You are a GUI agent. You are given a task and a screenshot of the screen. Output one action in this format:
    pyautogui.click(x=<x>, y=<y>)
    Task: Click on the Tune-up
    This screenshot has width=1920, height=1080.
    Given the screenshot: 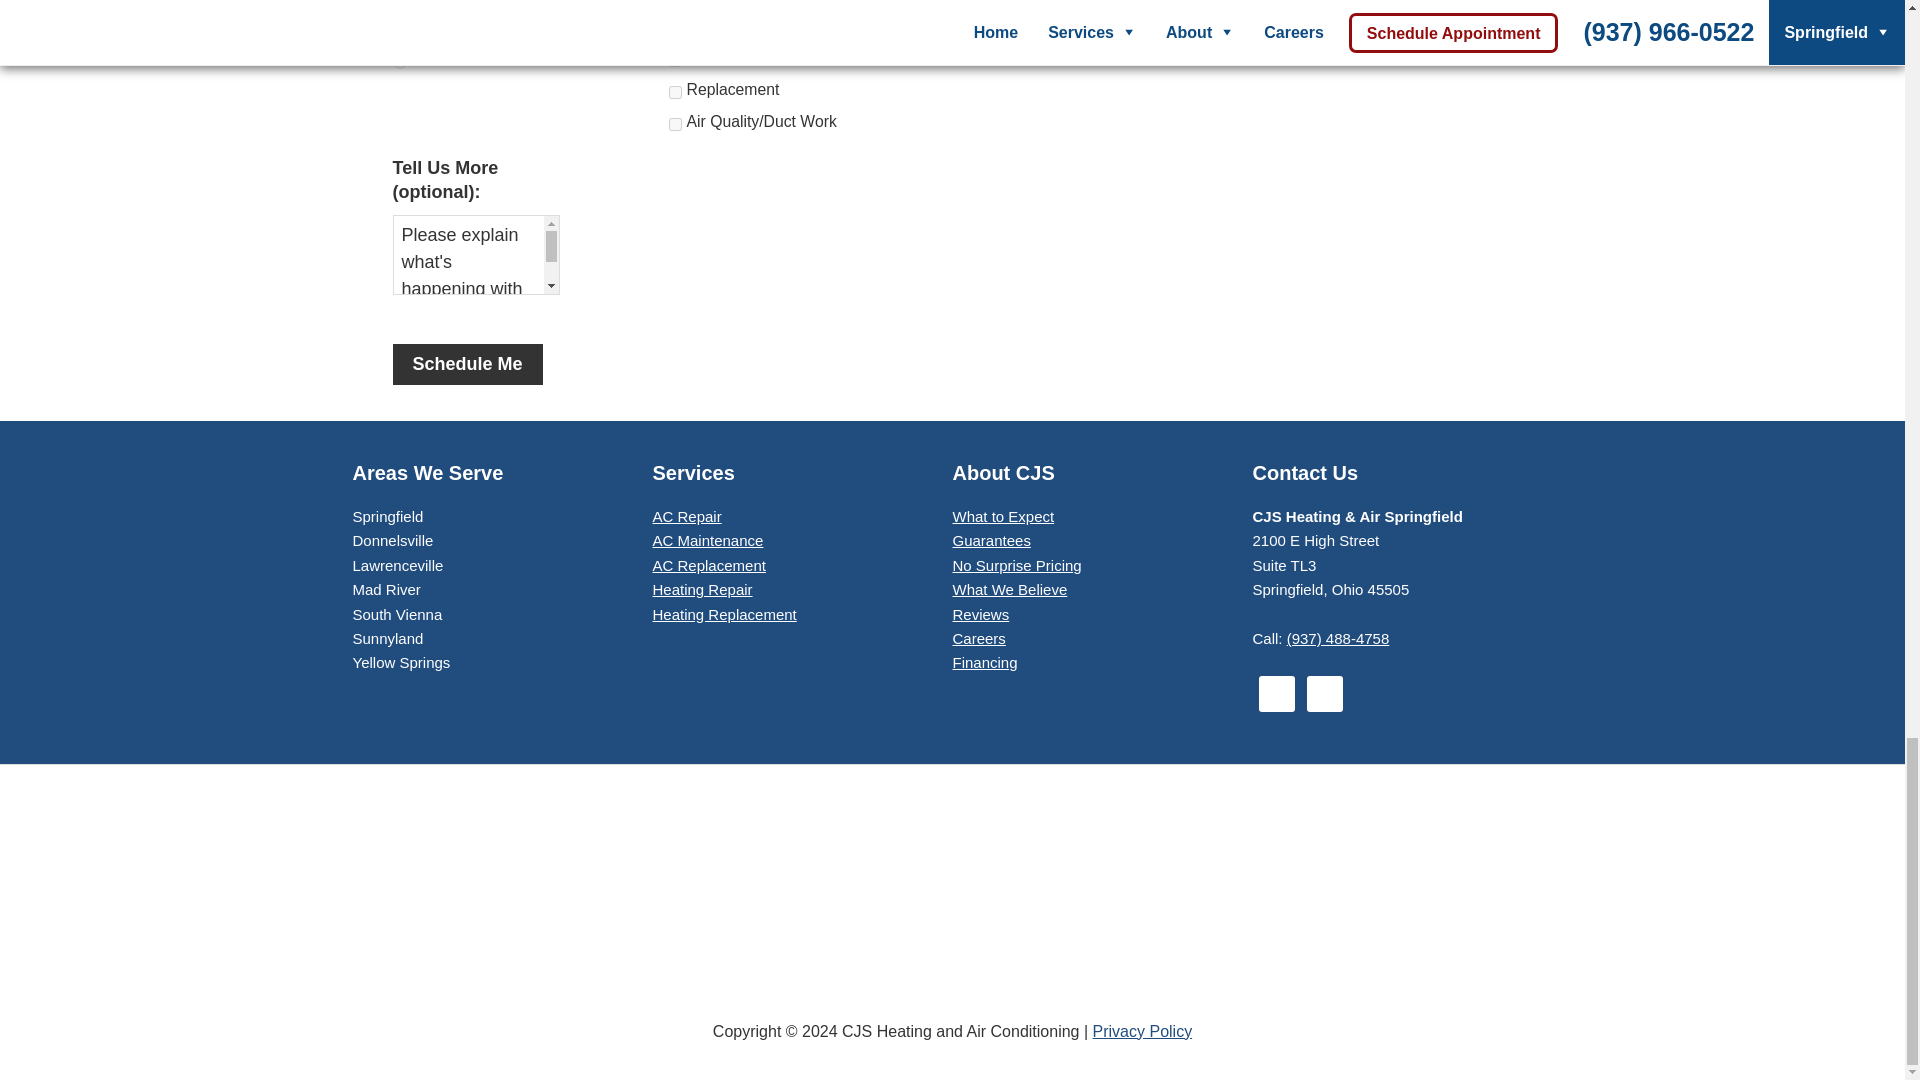 What is the action you would take?
    pyautogui.click(x=674, y=28)
    